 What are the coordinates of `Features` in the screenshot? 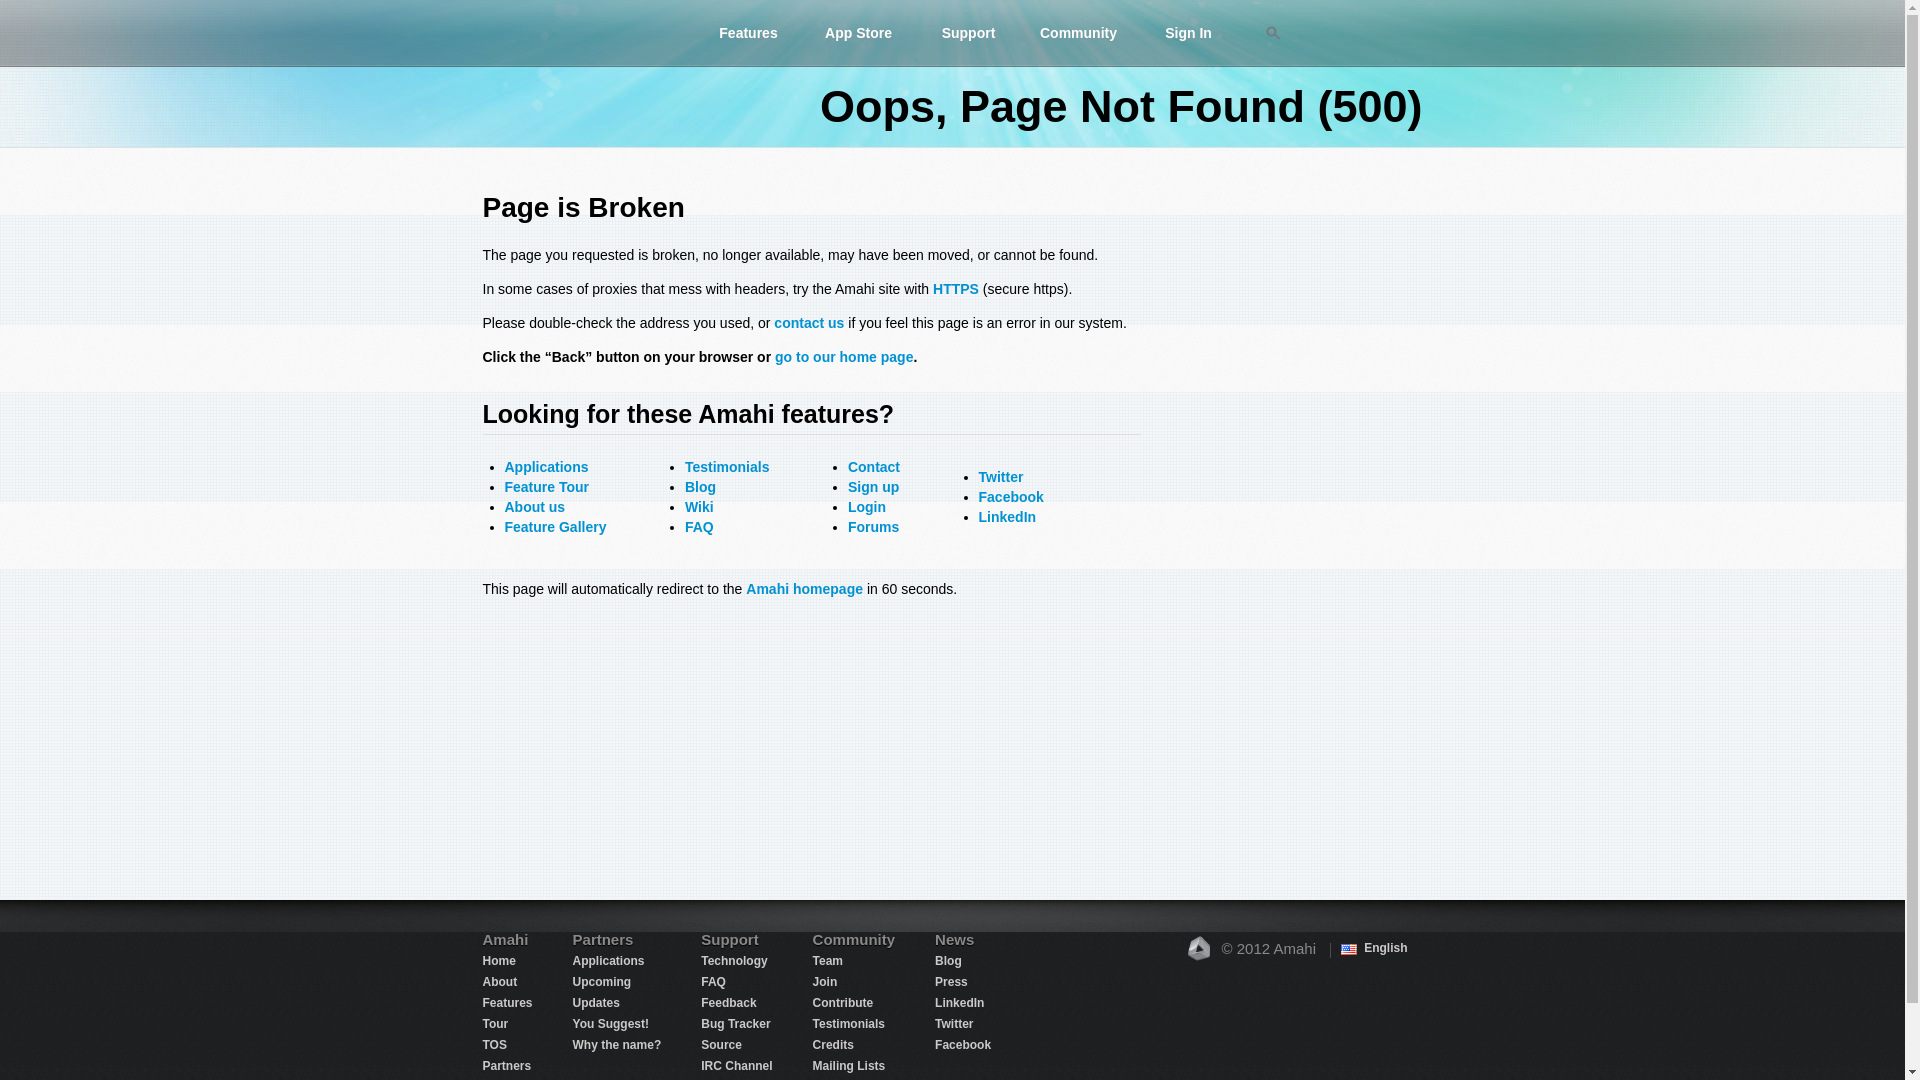 It's located at (748, 32).